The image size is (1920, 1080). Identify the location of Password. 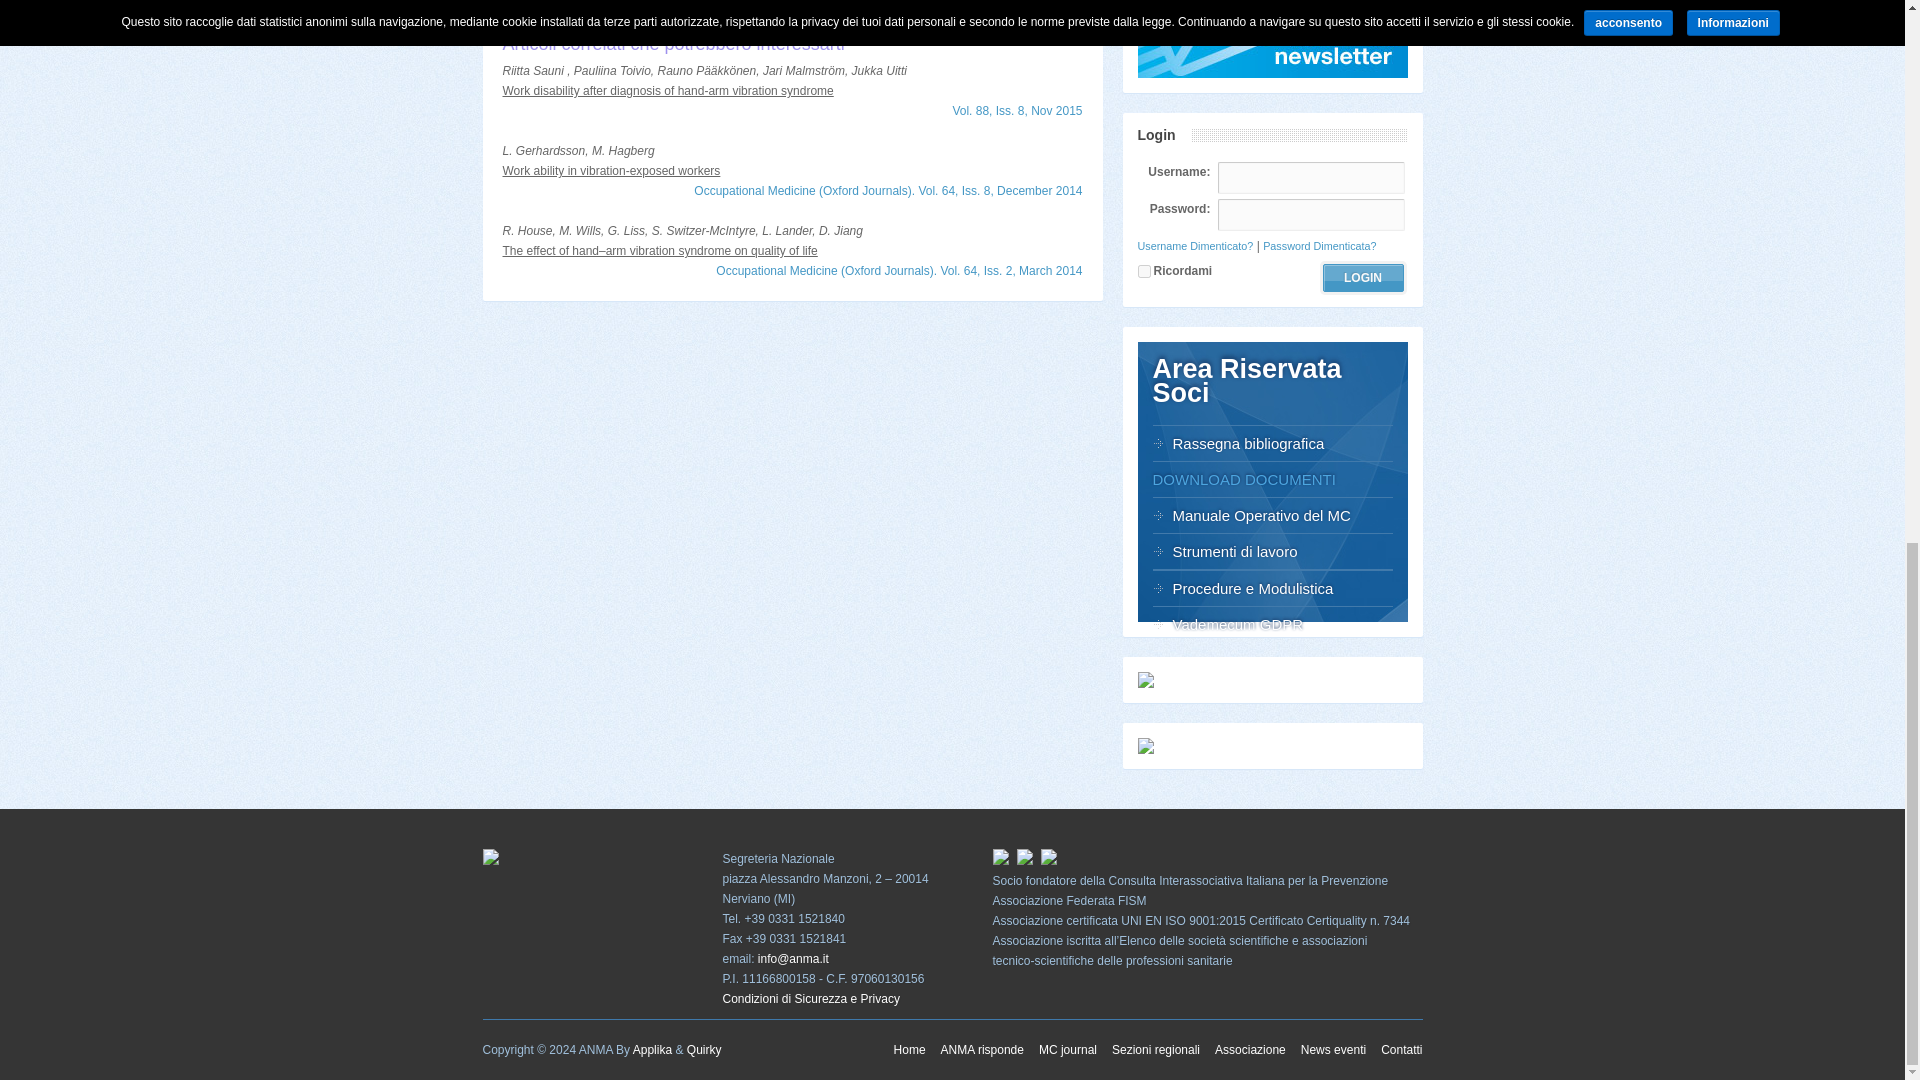
(1310, 214).